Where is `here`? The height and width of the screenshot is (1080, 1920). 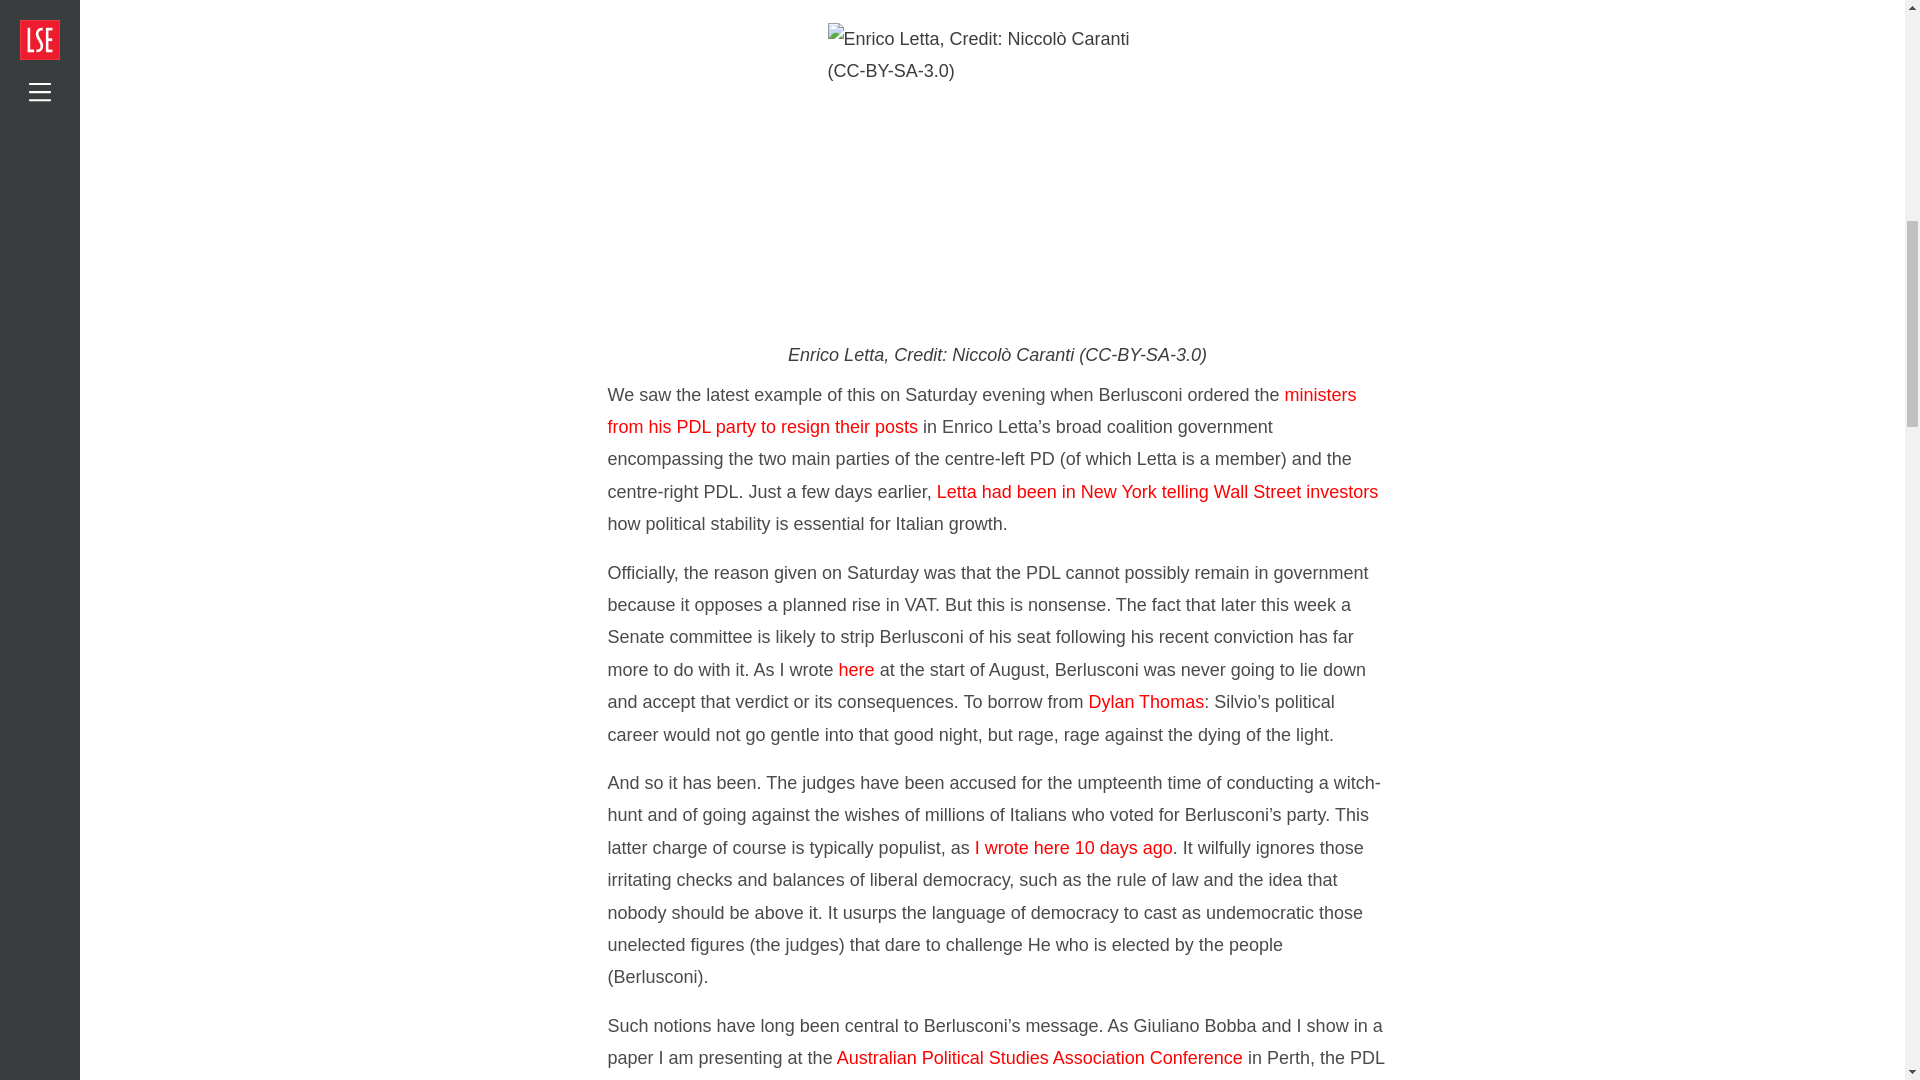 here is located at coordinates (857, 670).